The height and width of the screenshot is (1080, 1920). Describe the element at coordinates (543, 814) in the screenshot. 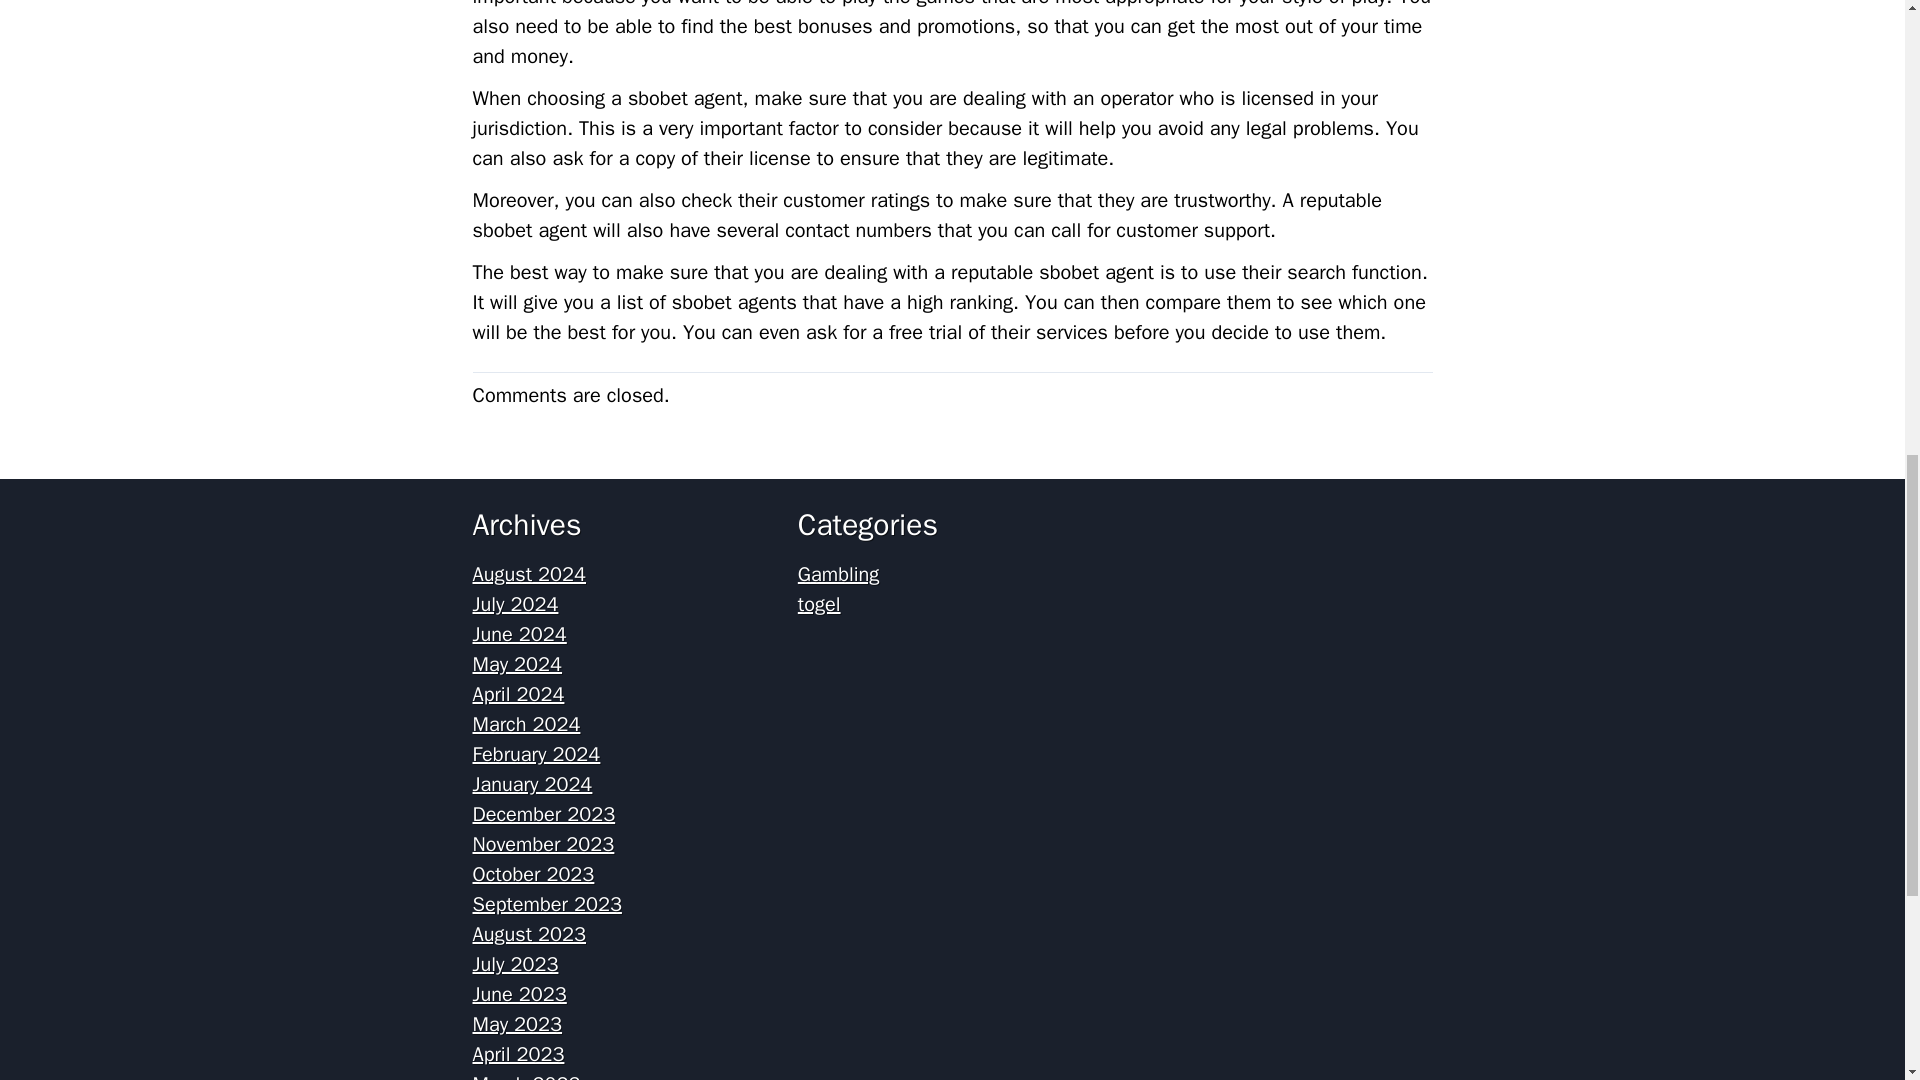

I see `December 2023` at that location.